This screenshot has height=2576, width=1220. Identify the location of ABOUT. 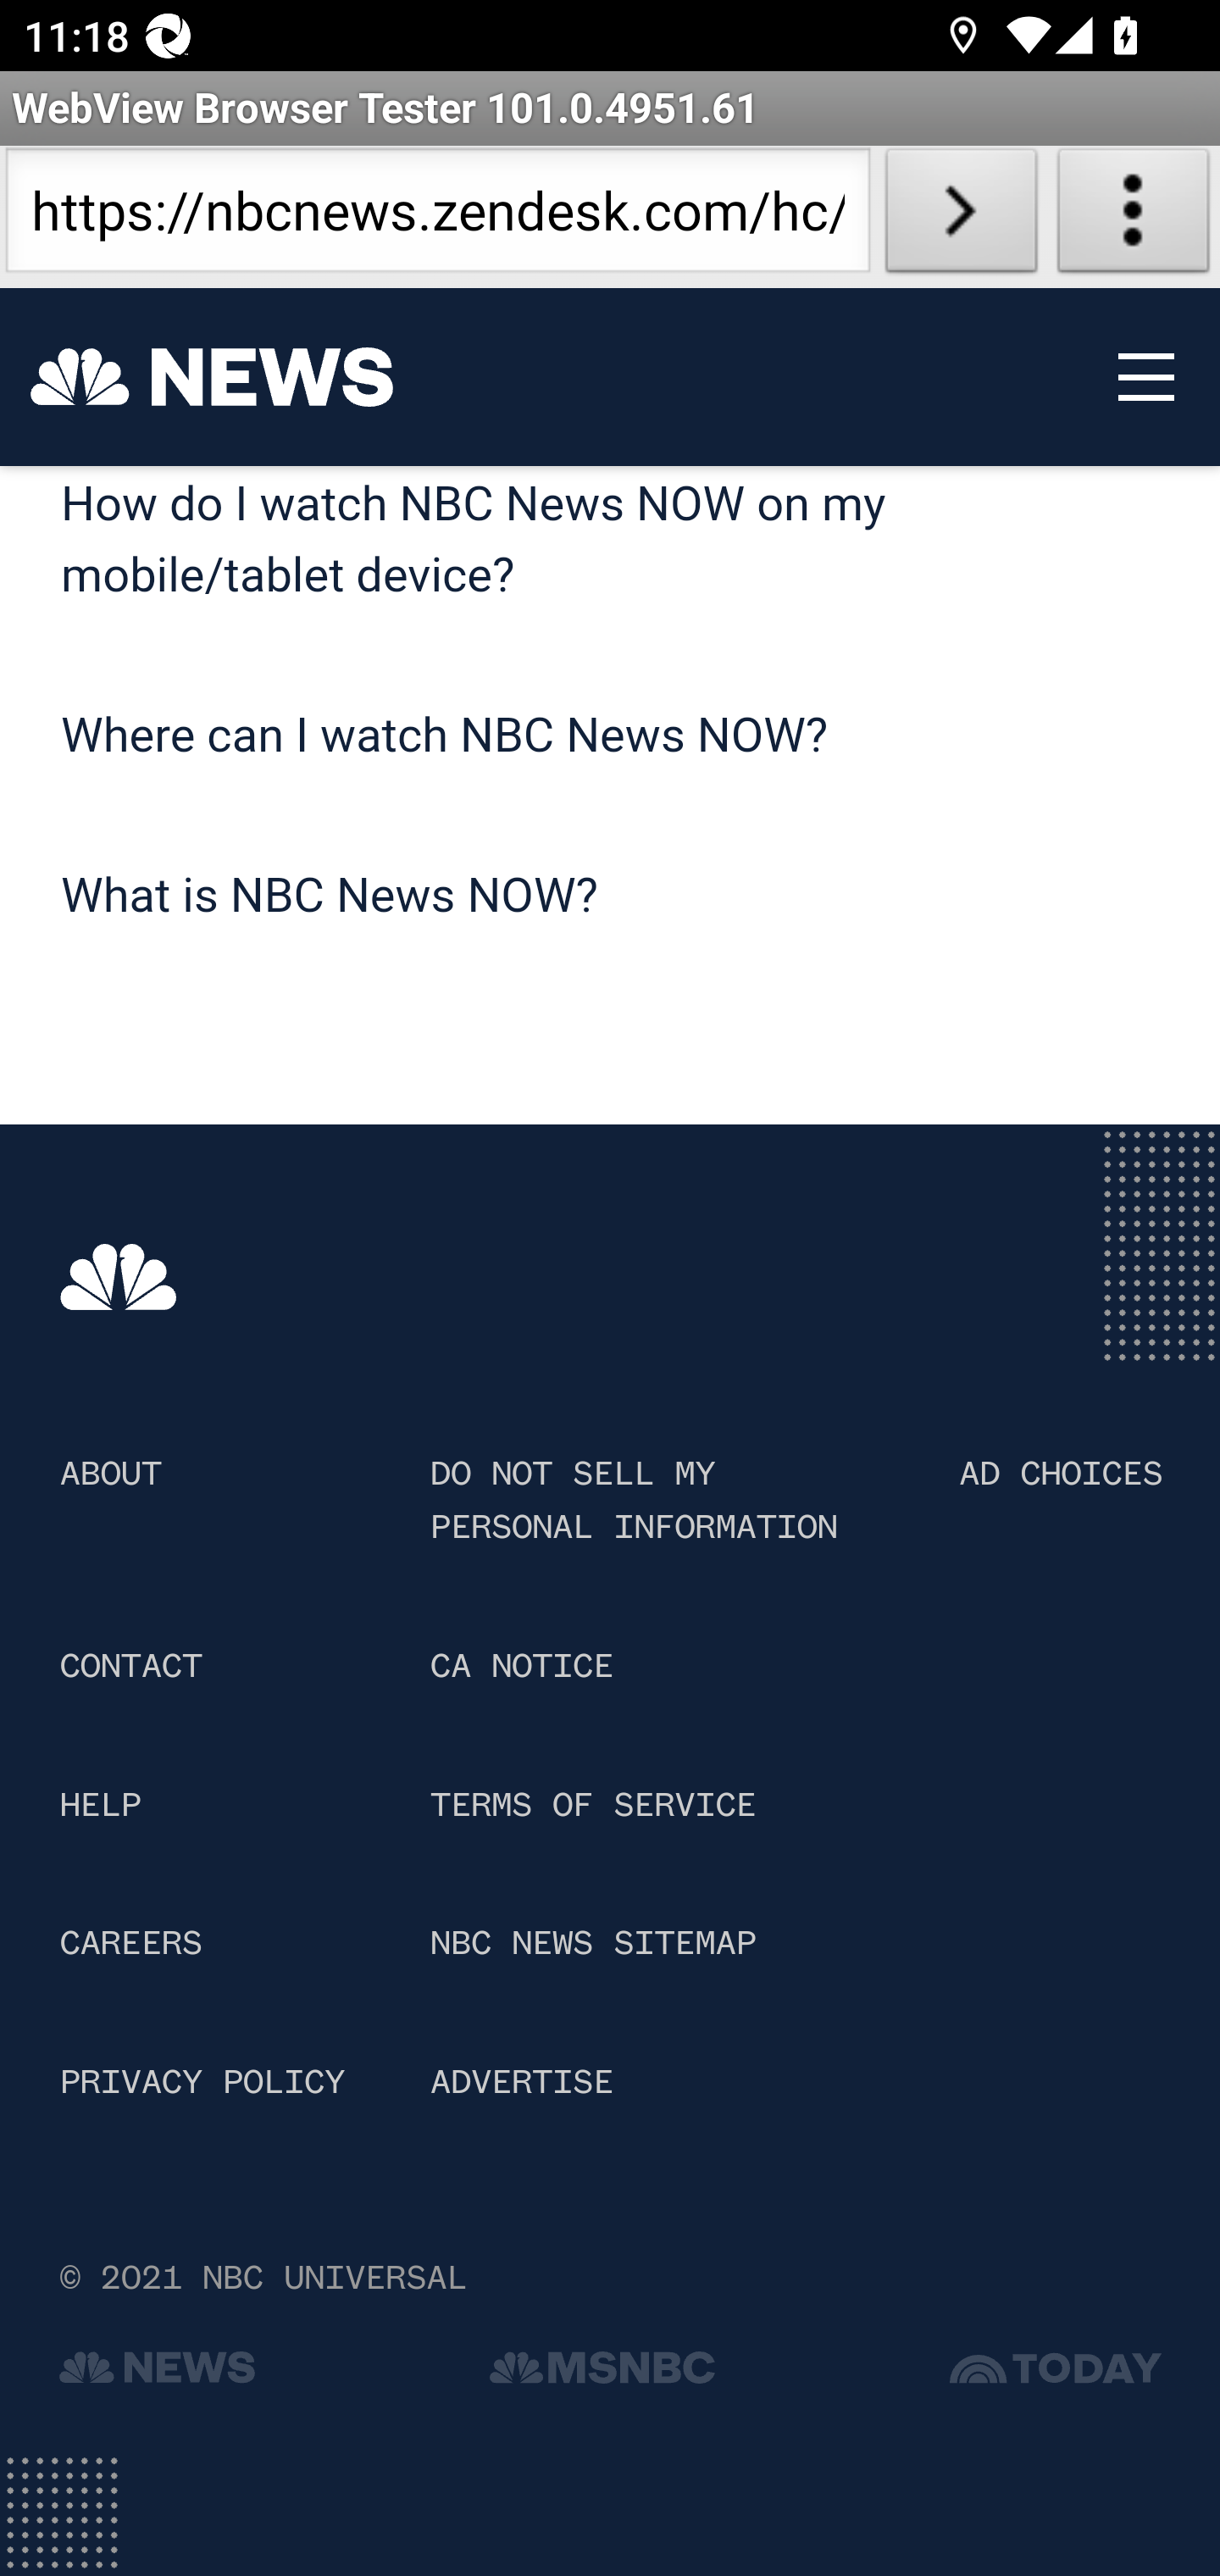
(110, 1476).